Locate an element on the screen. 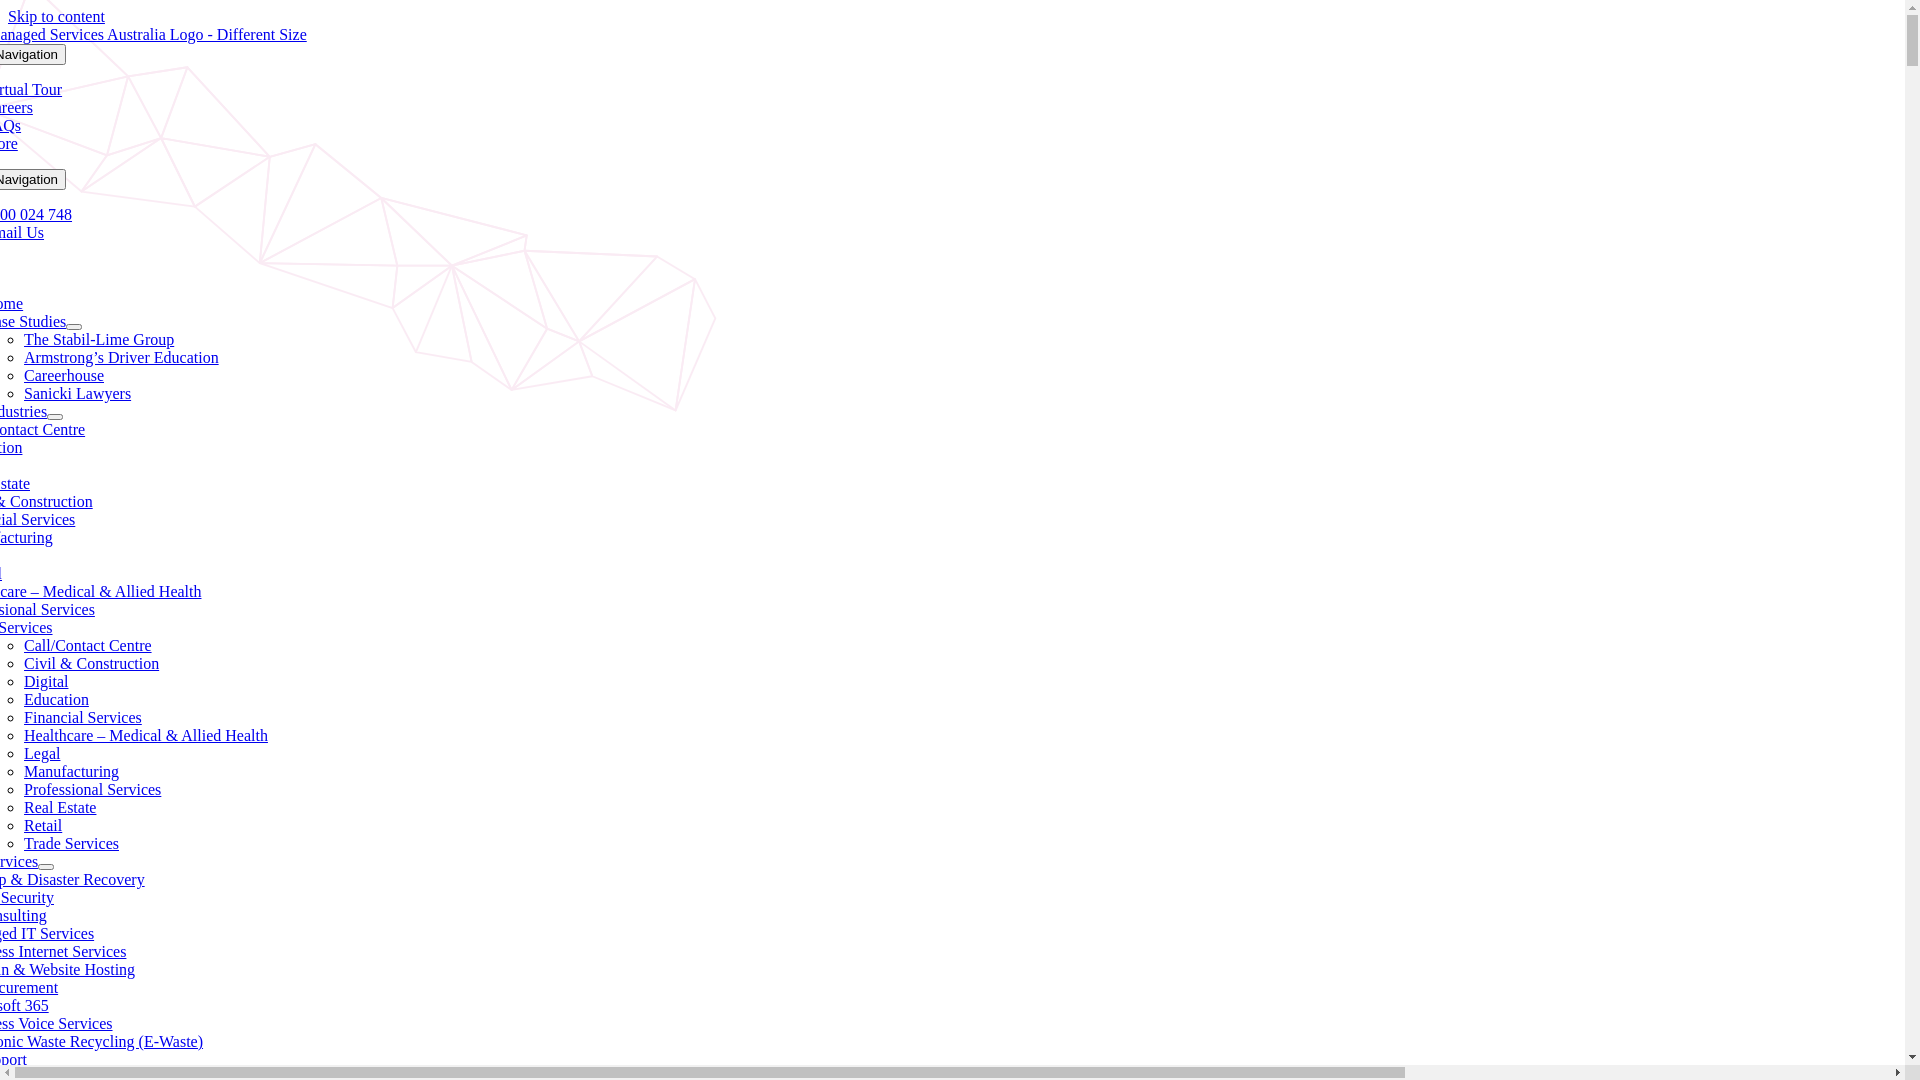  Retail is located at coordinates (43, 826).